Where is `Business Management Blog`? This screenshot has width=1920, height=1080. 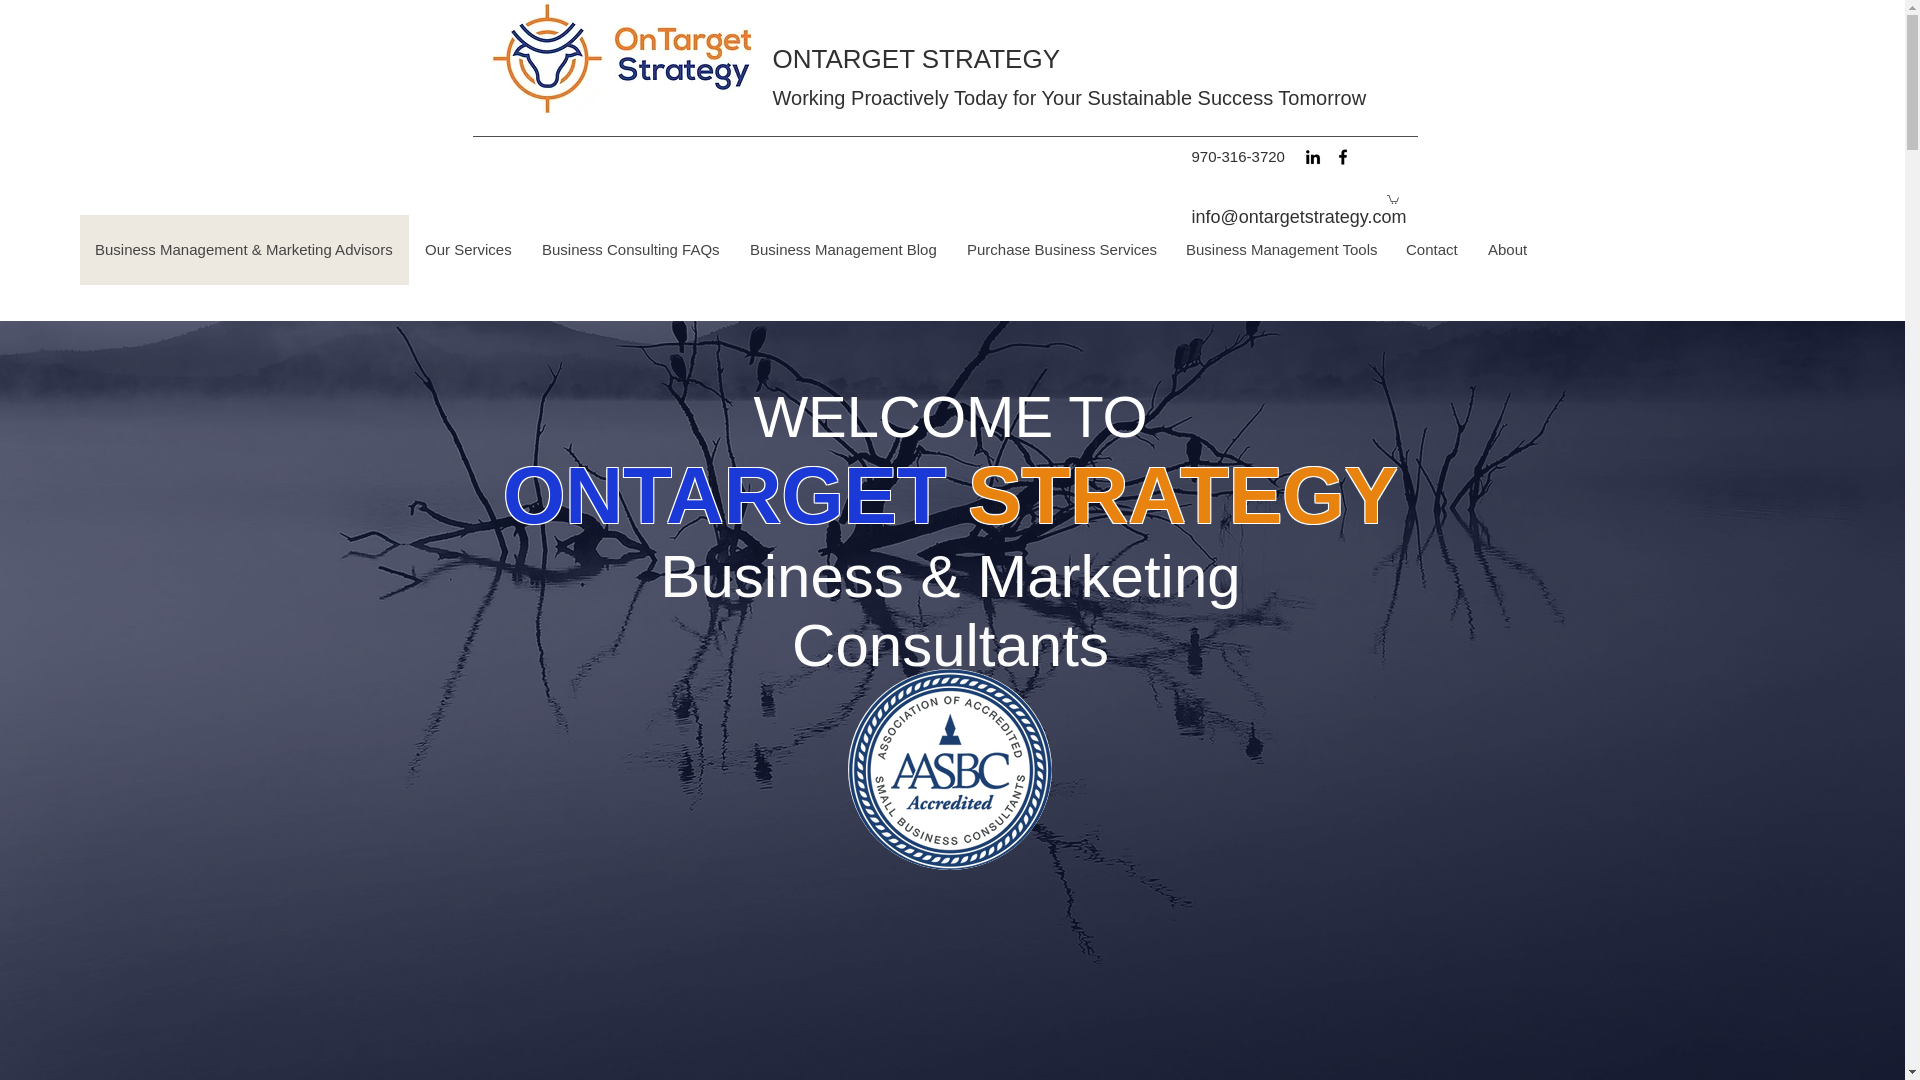 Business Management Blog is located at coordinates (842, 250).